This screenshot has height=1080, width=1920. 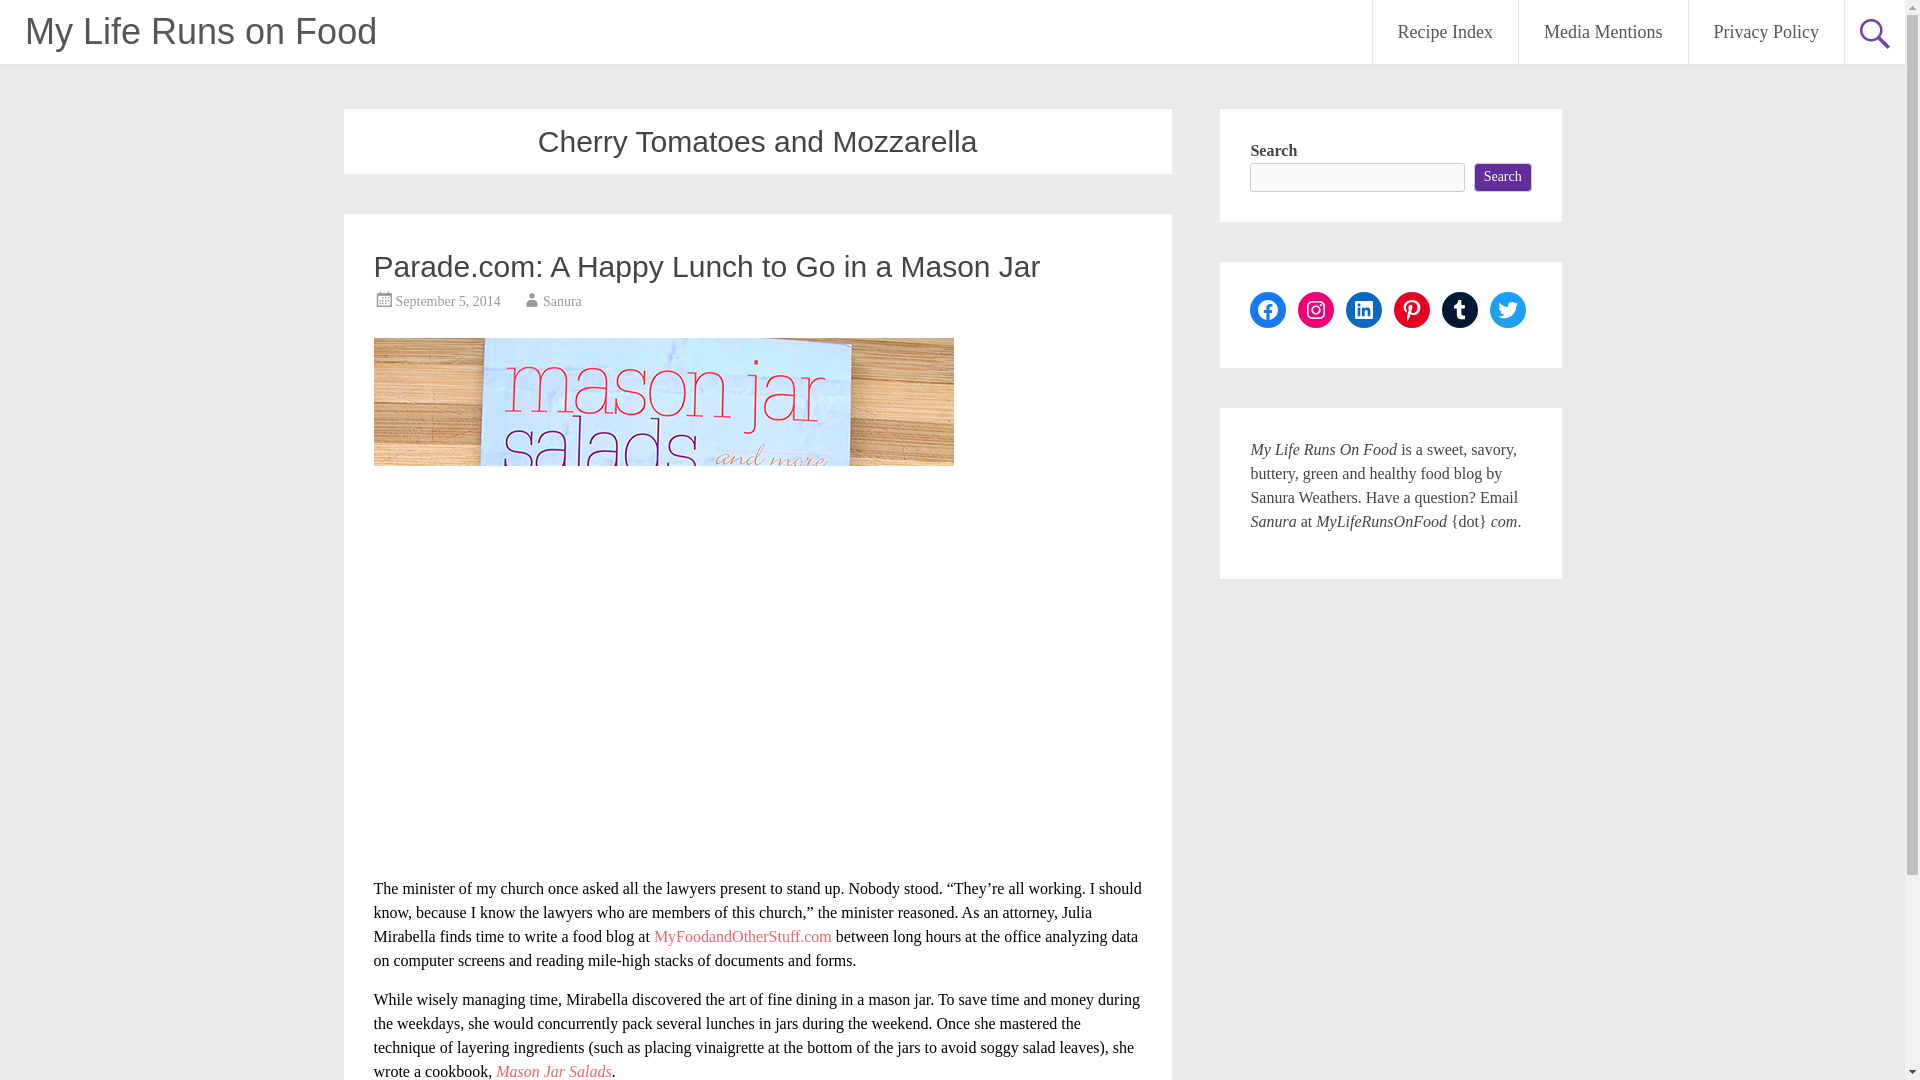 What do you see at coordinates (200, 30) in the screenshot?
I see `My Life Runs on Food` at bounding box center [200, 30].